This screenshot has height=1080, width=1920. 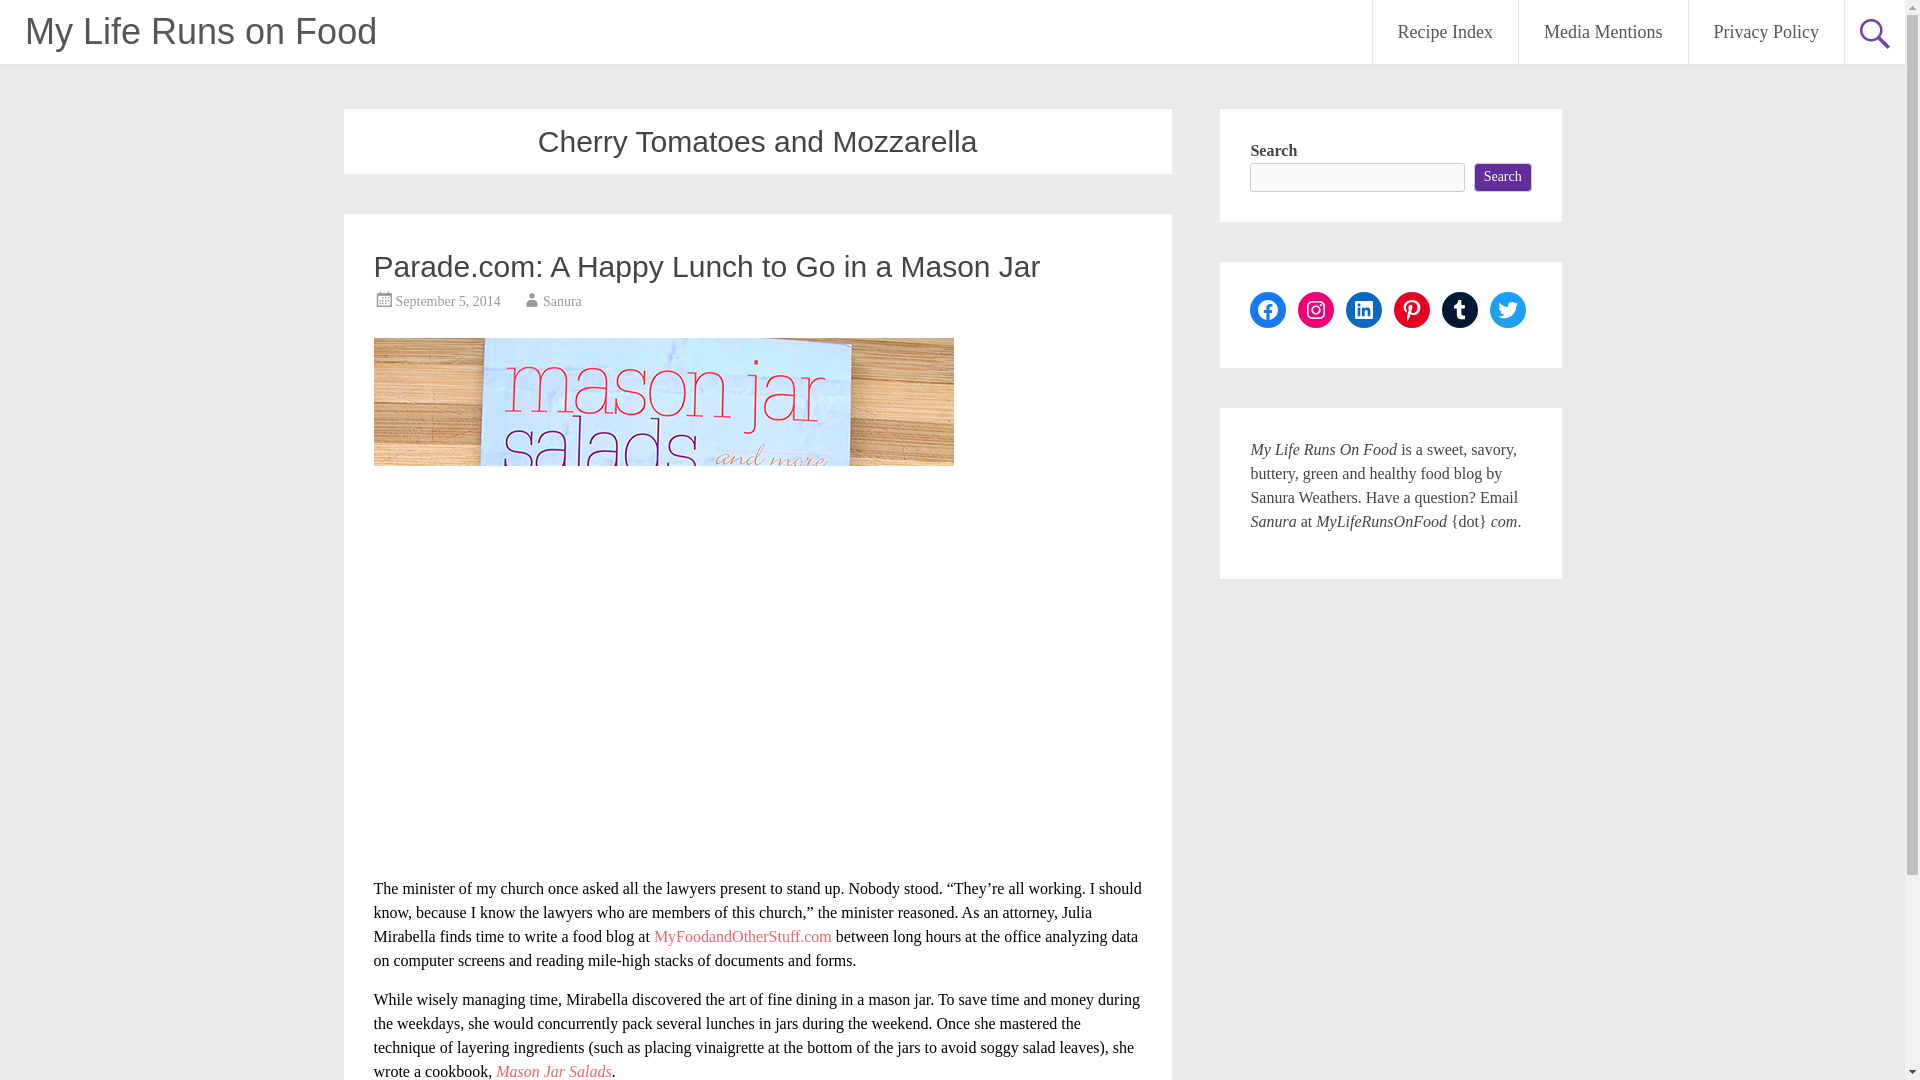 What do you see at coordinates (200, 30) in the screenshot?
I see `My Life Runs on Food` at bounding box center [200, 30].